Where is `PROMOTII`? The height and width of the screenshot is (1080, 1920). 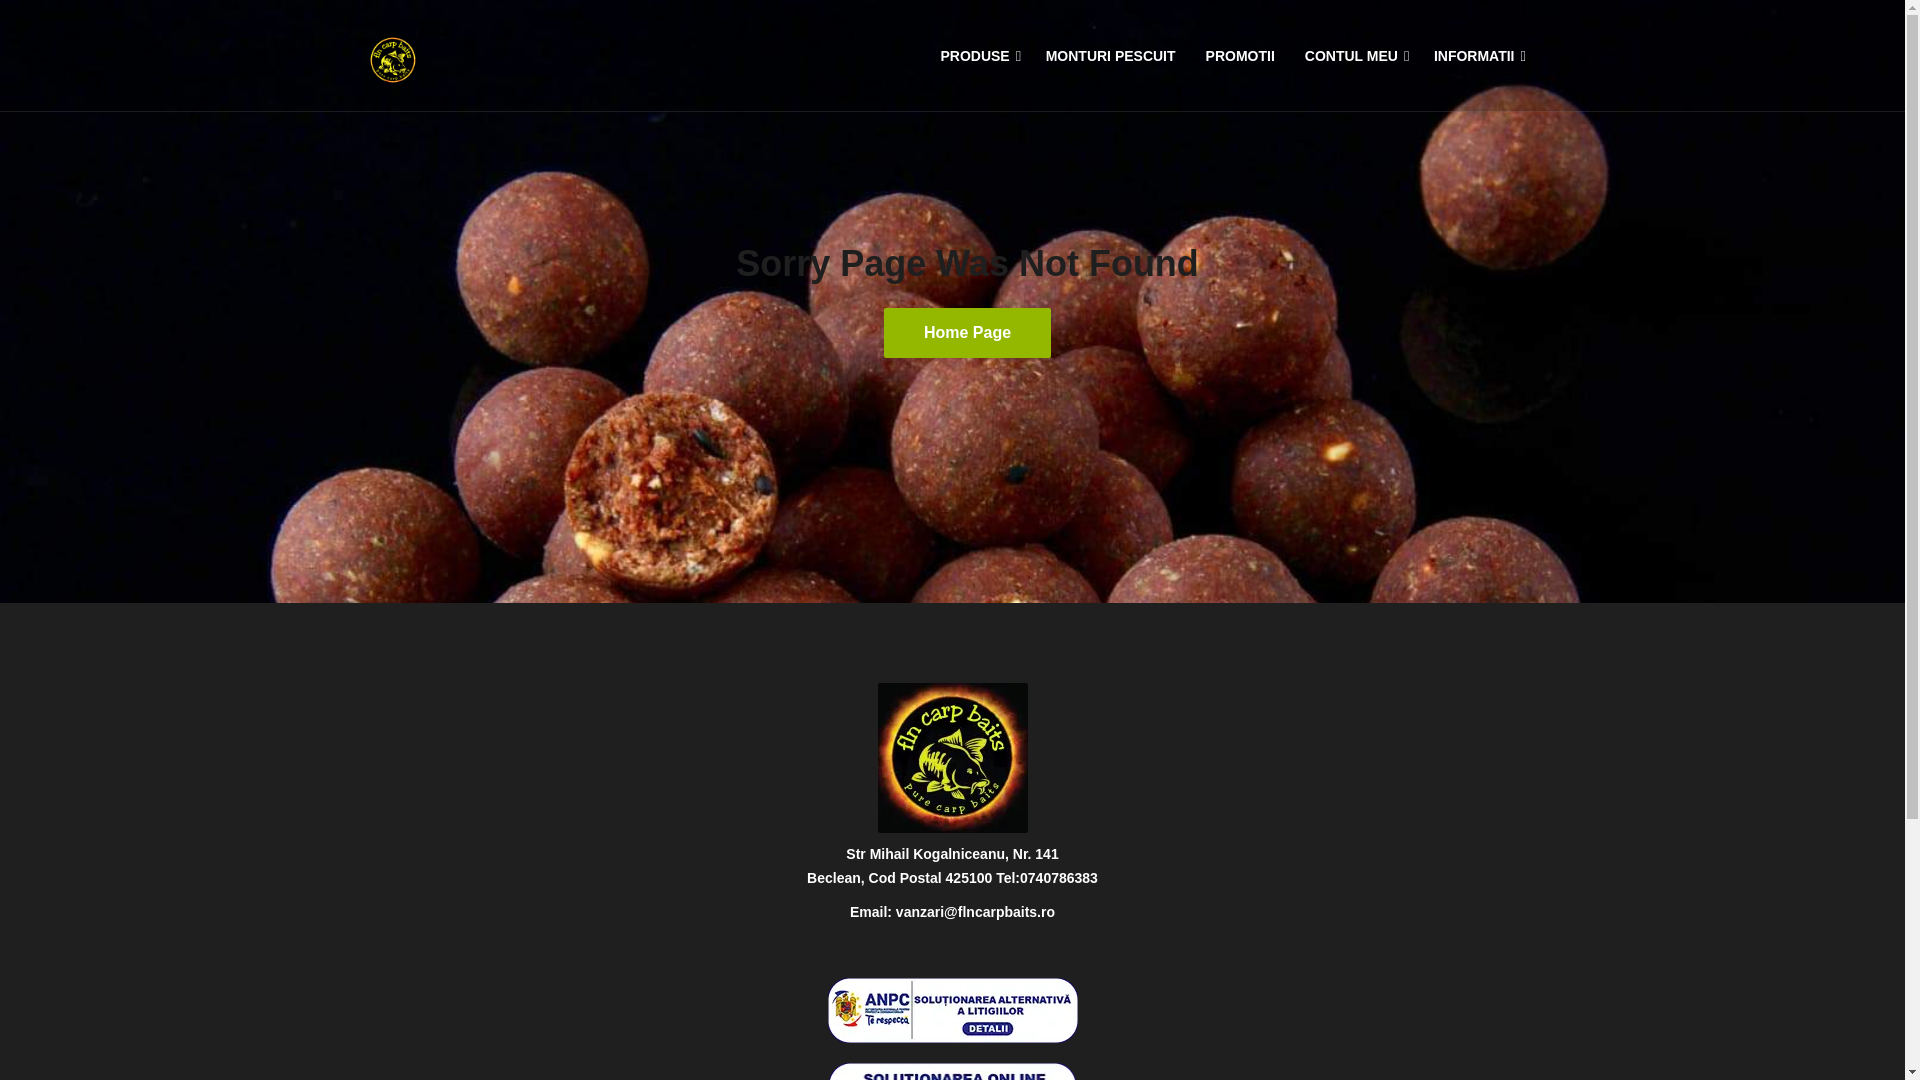 PROMOTII is located at coordinates (1240, 46).